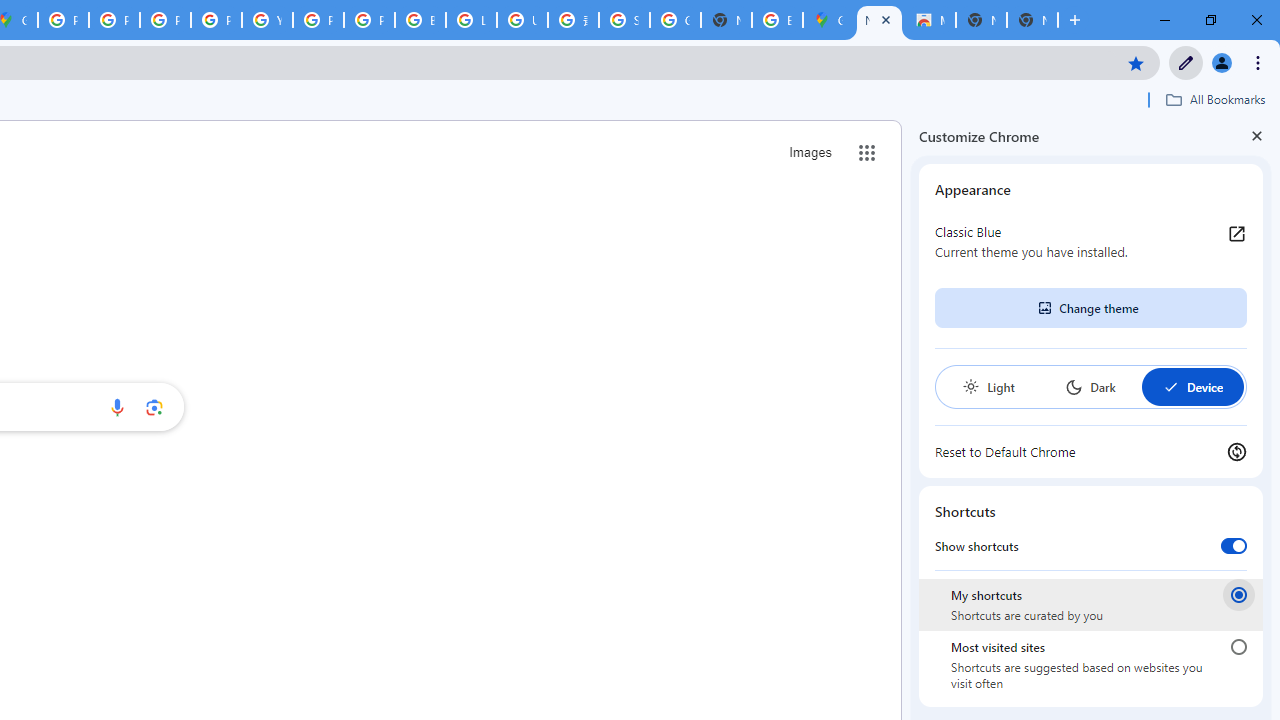  I want to click on Google Maps, so click(828, 20).